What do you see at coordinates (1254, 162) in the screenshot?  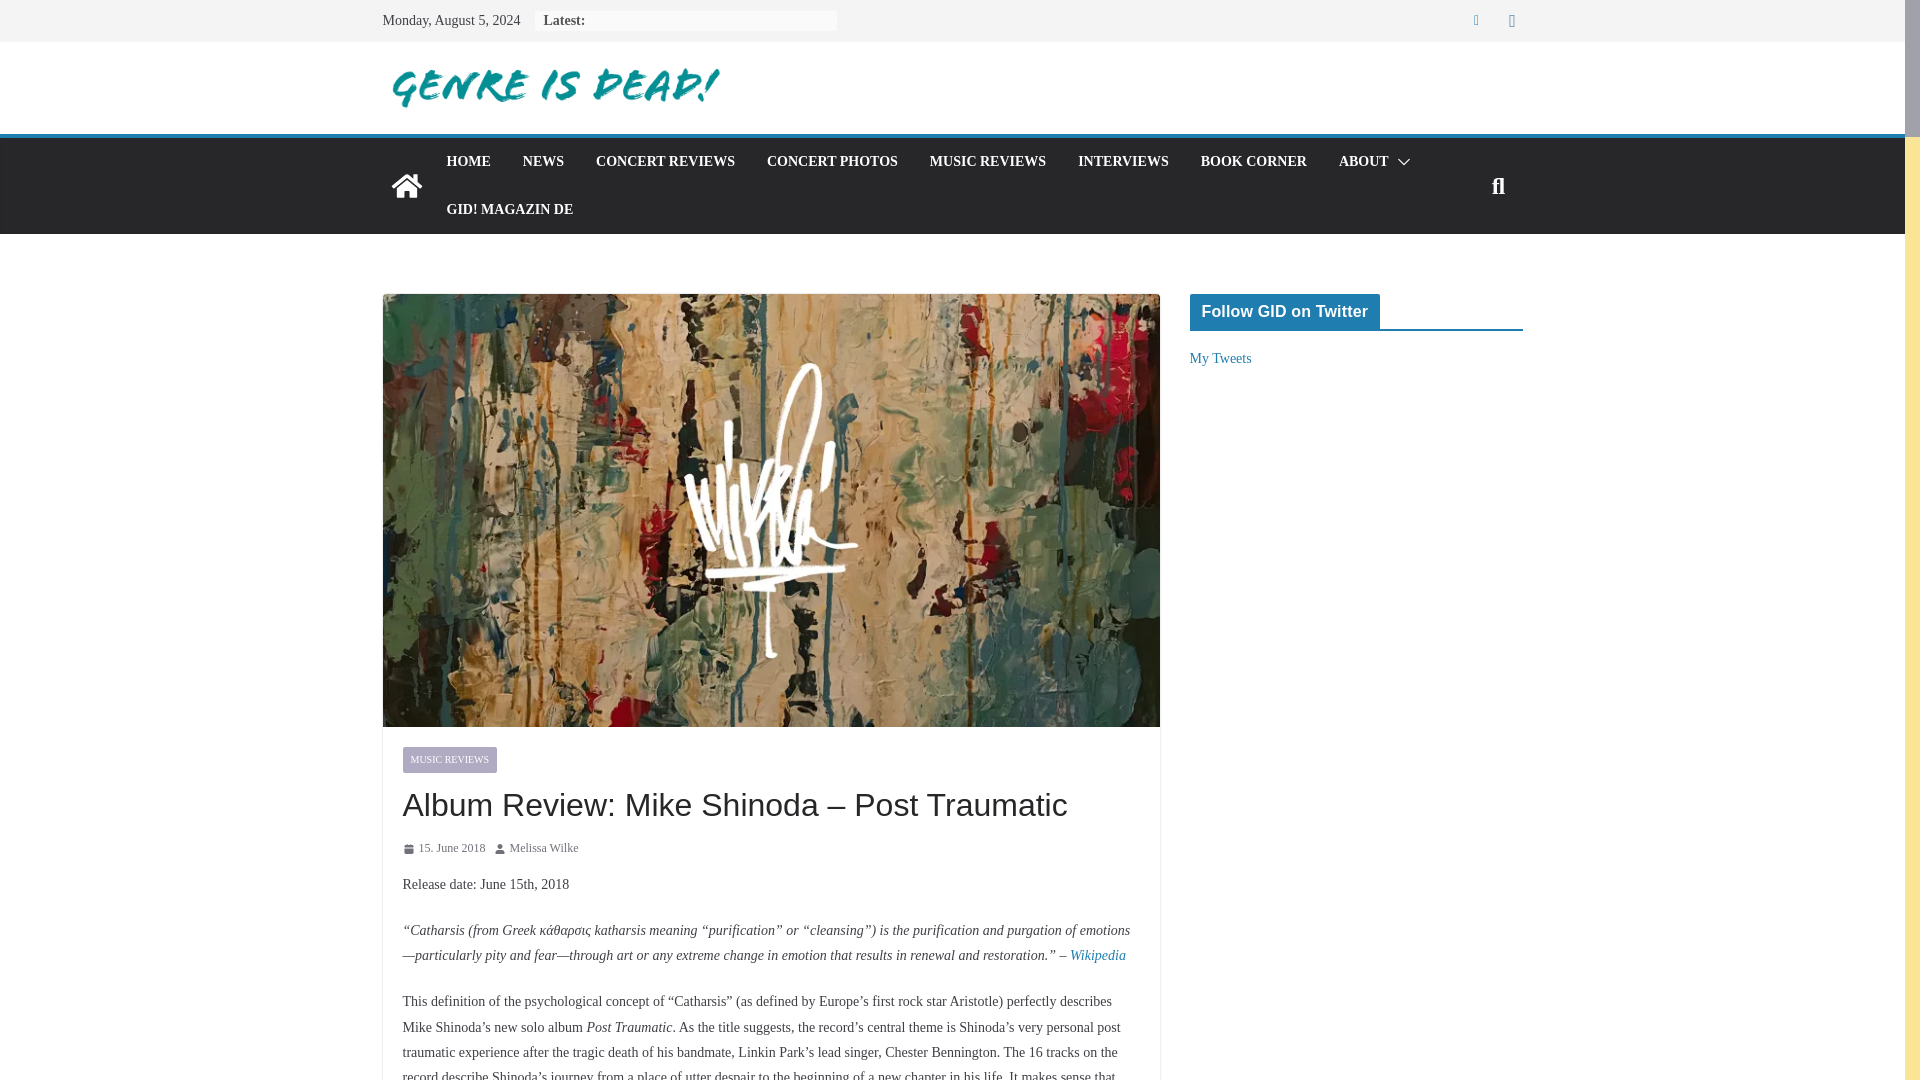 I see `BOOK CORNER` at bounding box center [1254, 162].